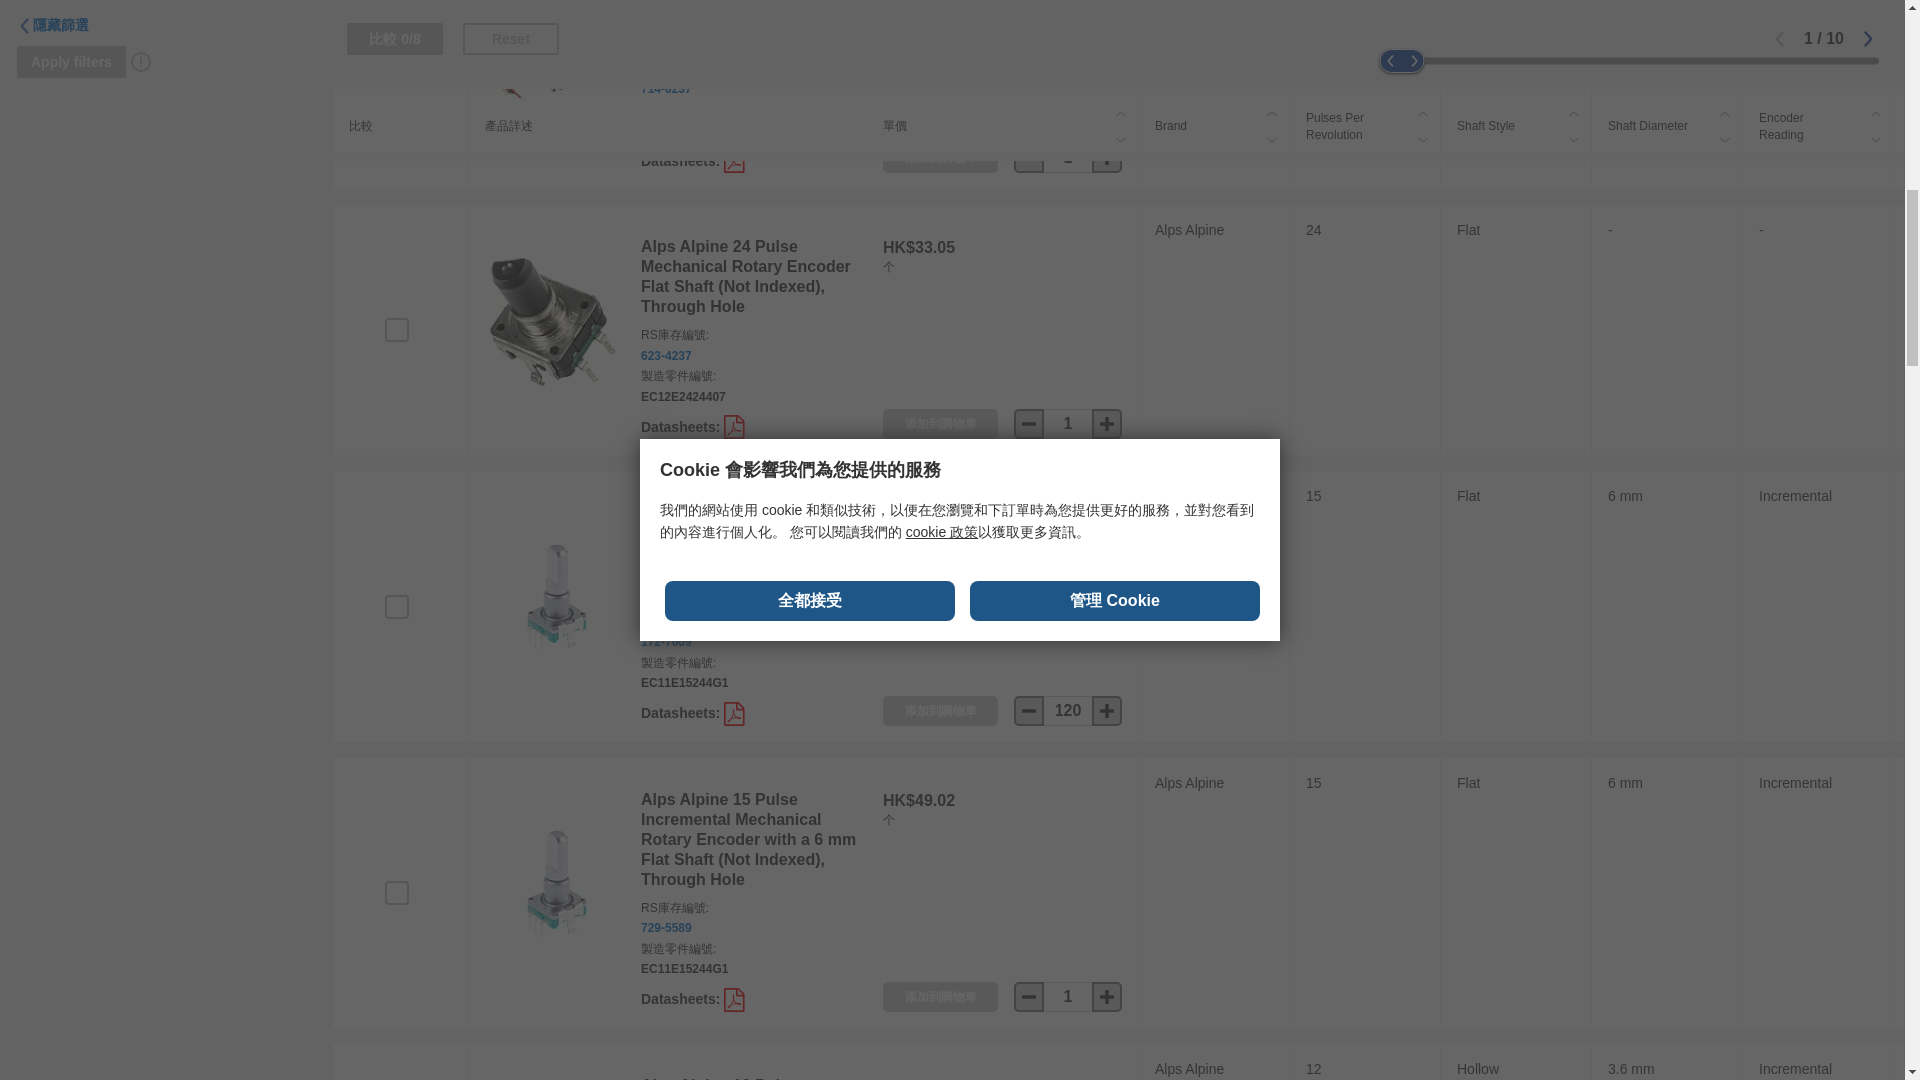  I want to click on 120, so click(1068, 710).